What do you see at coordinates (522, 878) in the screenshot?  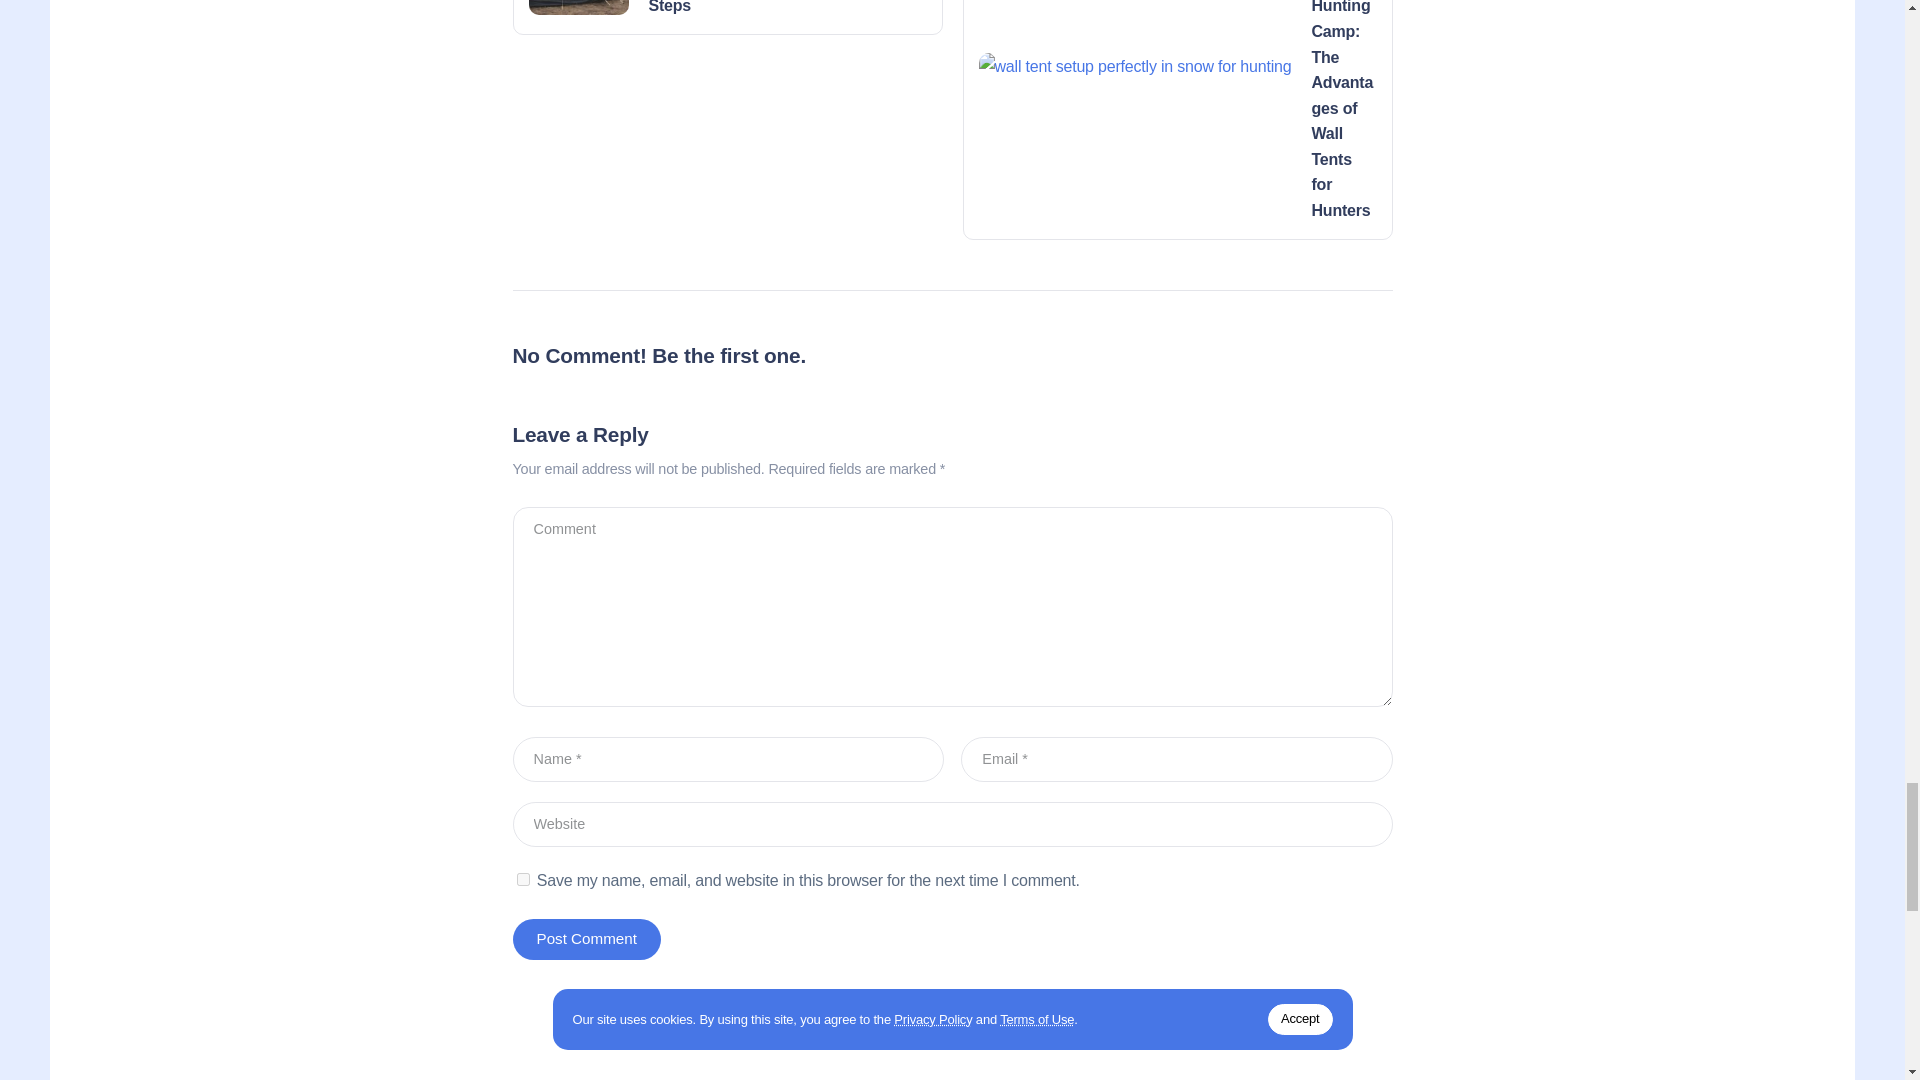 I see `yes` at bounding box center [522, 878].